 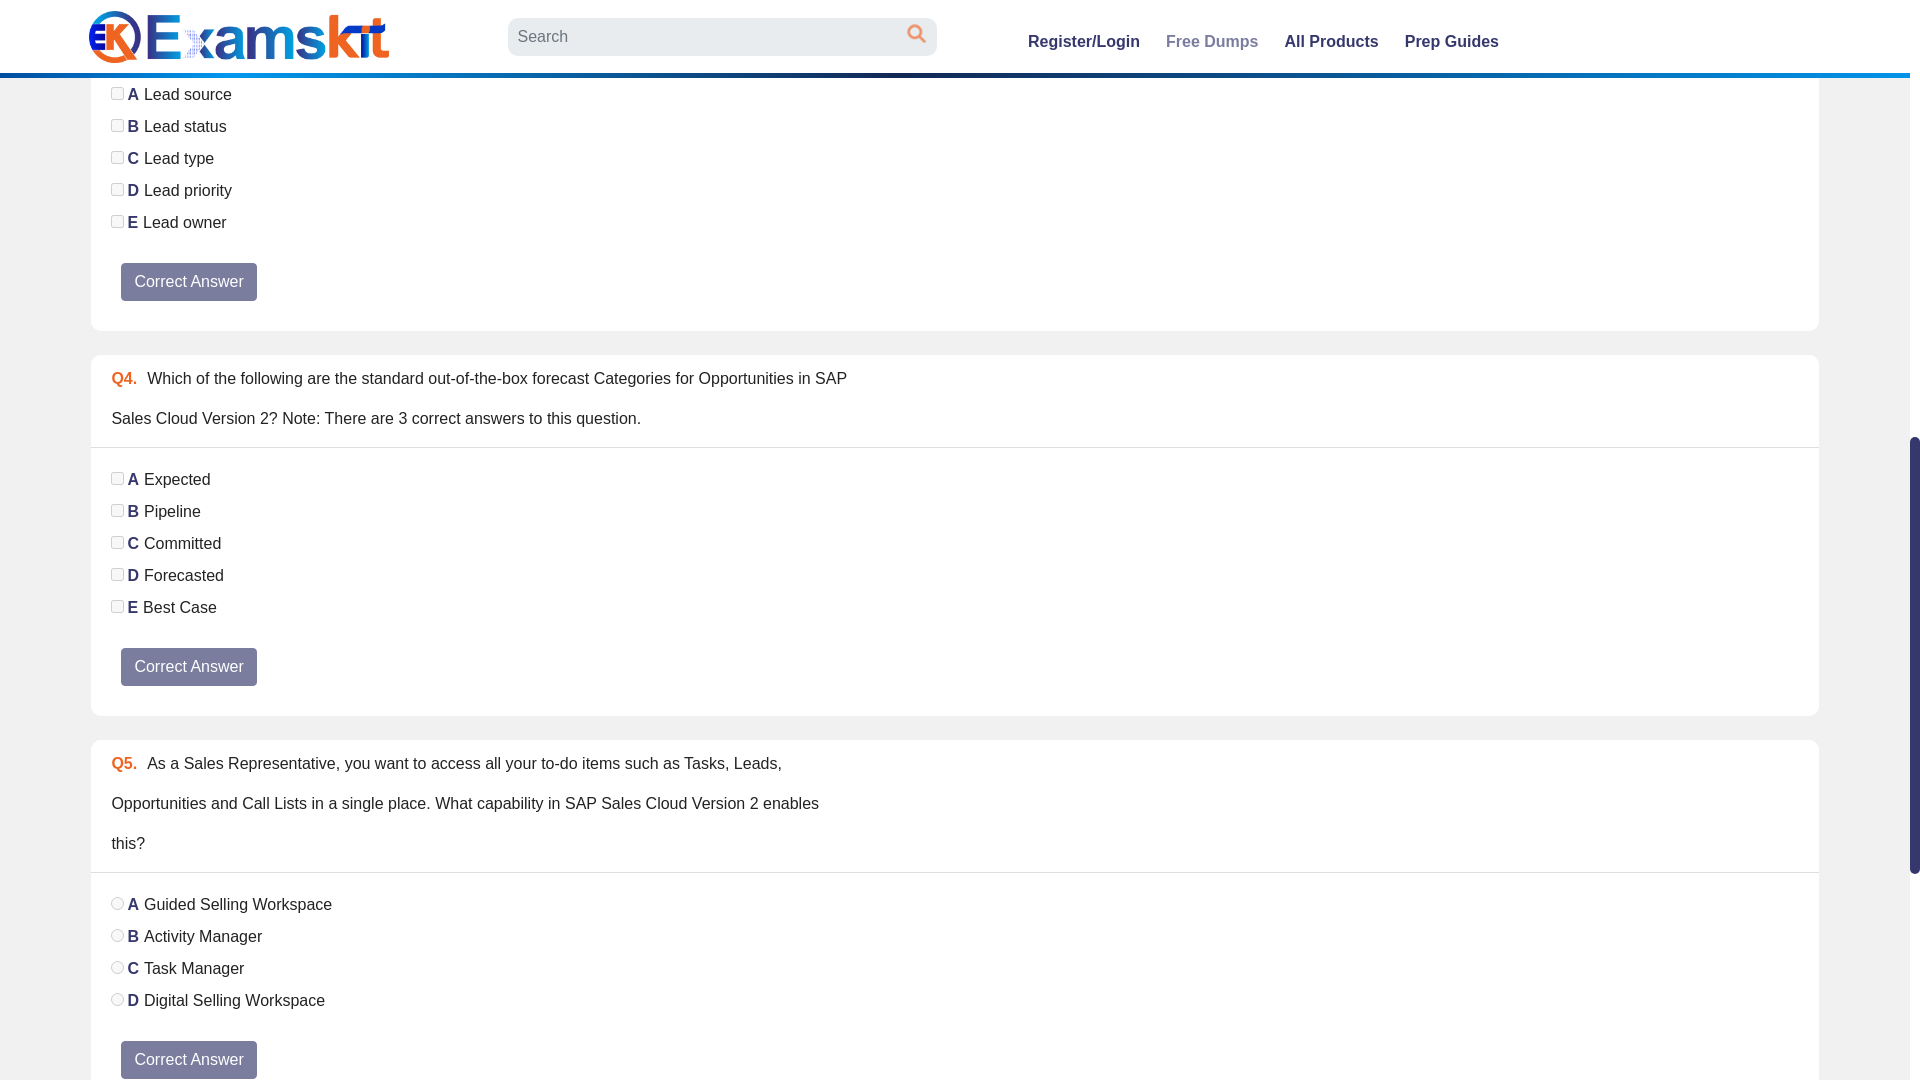 What do you see at coordinates (118, 606) in the screenshot?
I see `E` at bounding box center [118, 606].